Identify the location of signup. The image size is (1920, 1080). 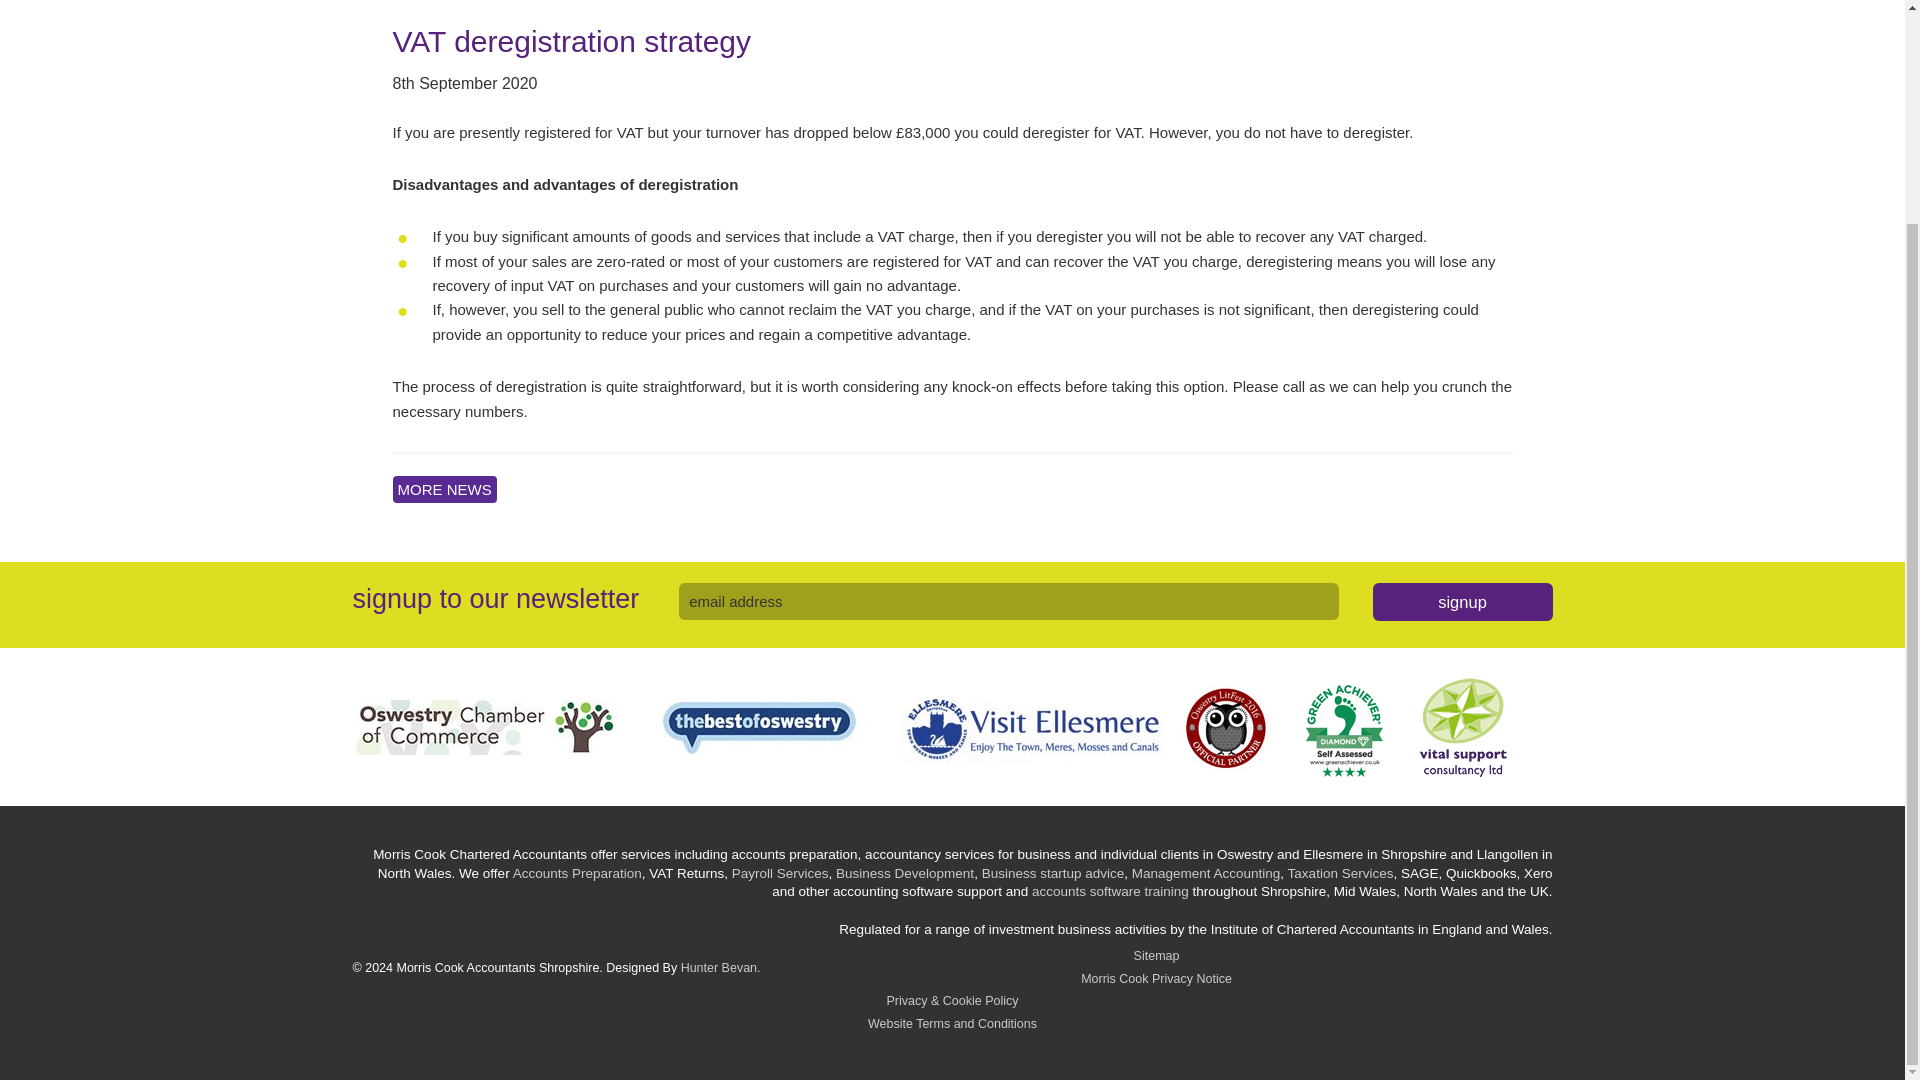
(1462, 602).